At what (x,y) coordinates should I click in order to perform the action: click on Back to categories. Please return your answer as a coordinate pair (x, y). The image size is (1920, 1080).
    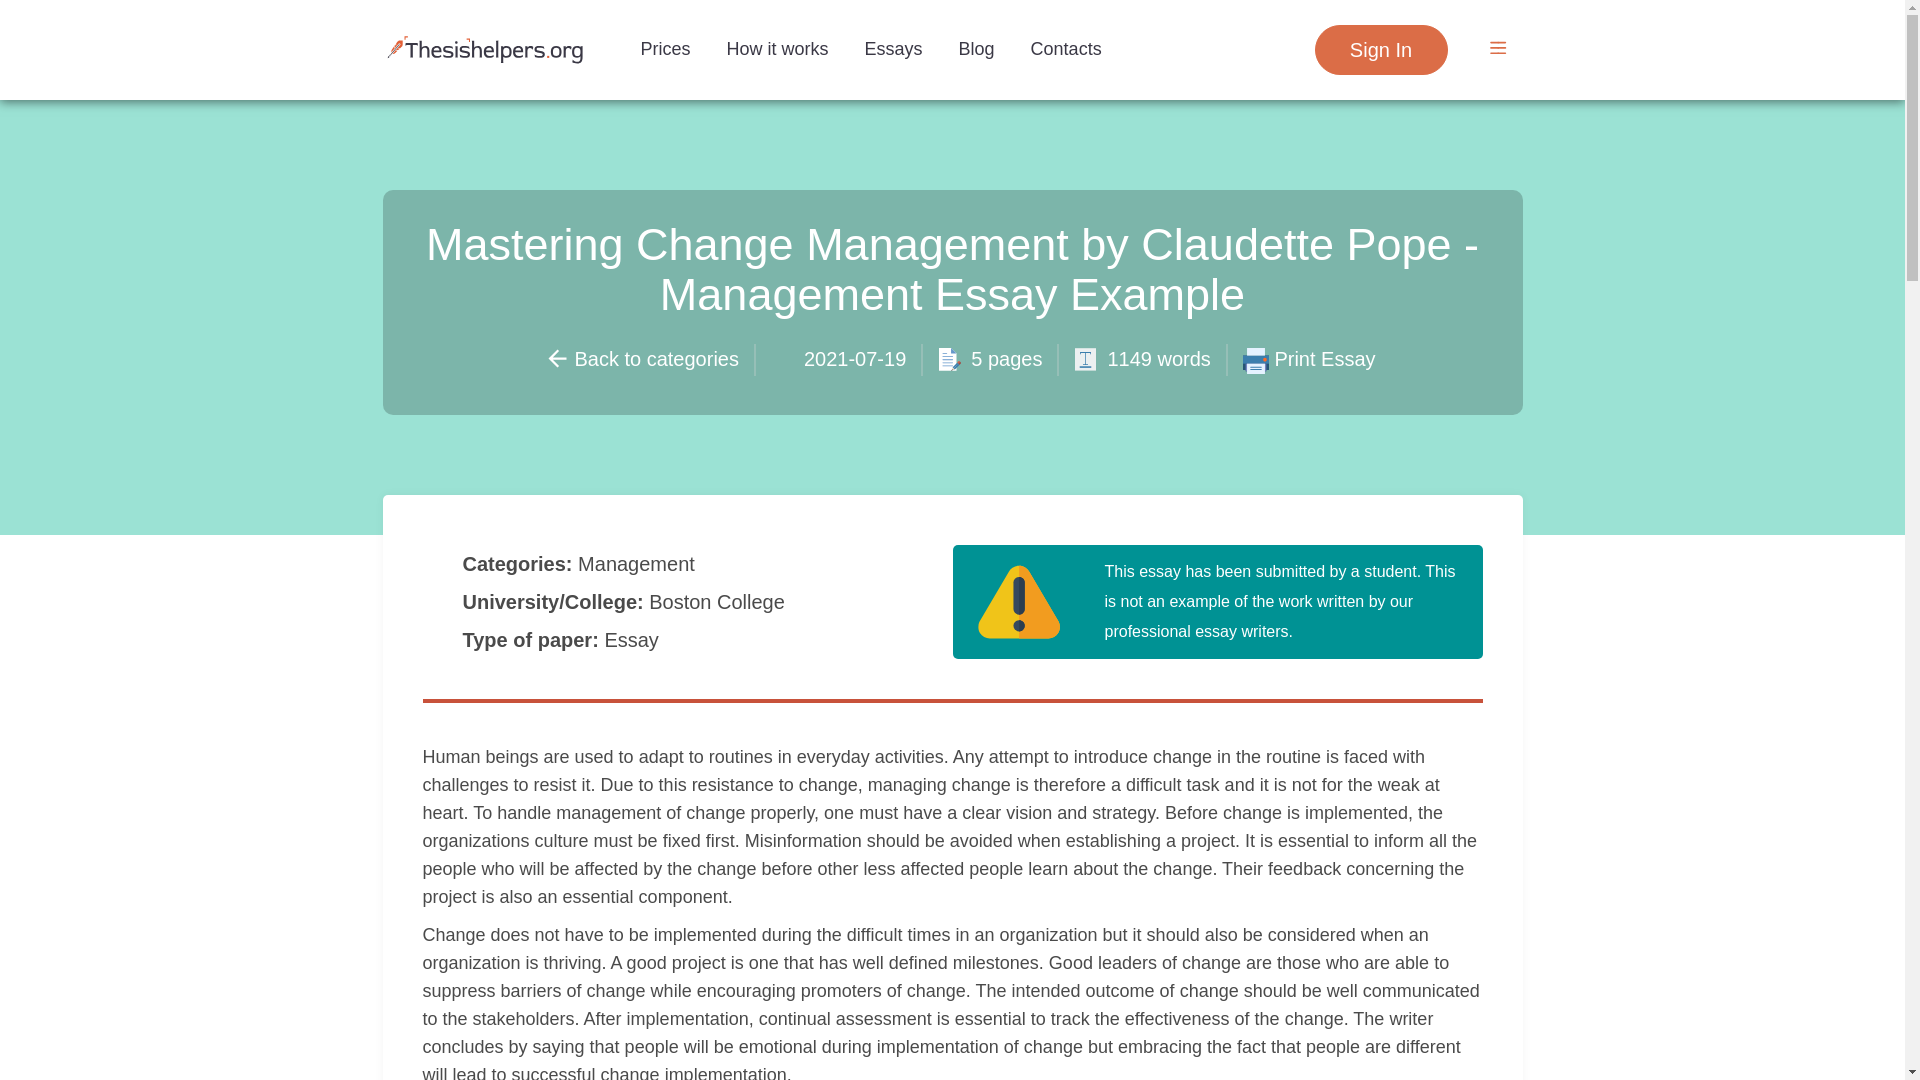
    Looking at the image, I should click on (641, 358).